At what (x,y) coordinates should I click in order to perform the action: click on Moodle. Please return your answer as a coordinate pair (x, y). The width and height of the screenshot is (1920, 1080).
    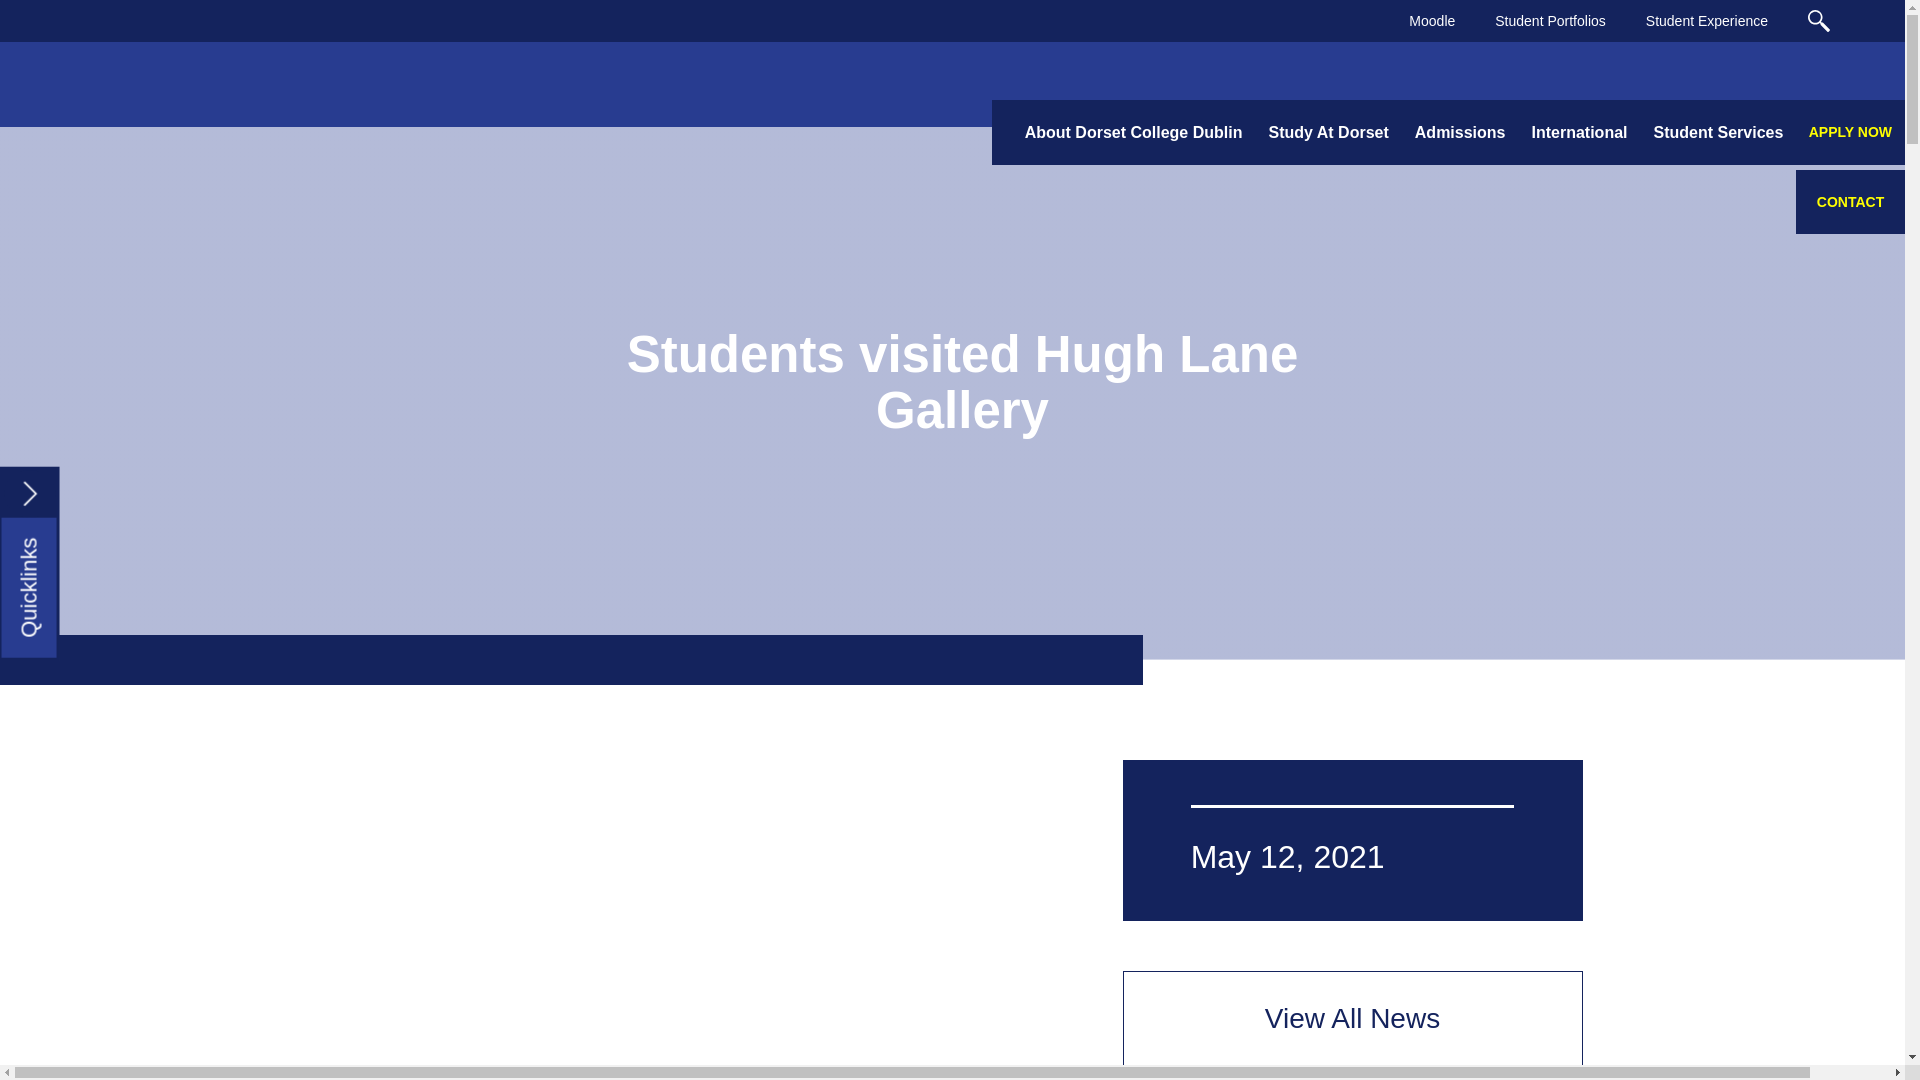
    Looking at the image, I should click on (1431, 20).